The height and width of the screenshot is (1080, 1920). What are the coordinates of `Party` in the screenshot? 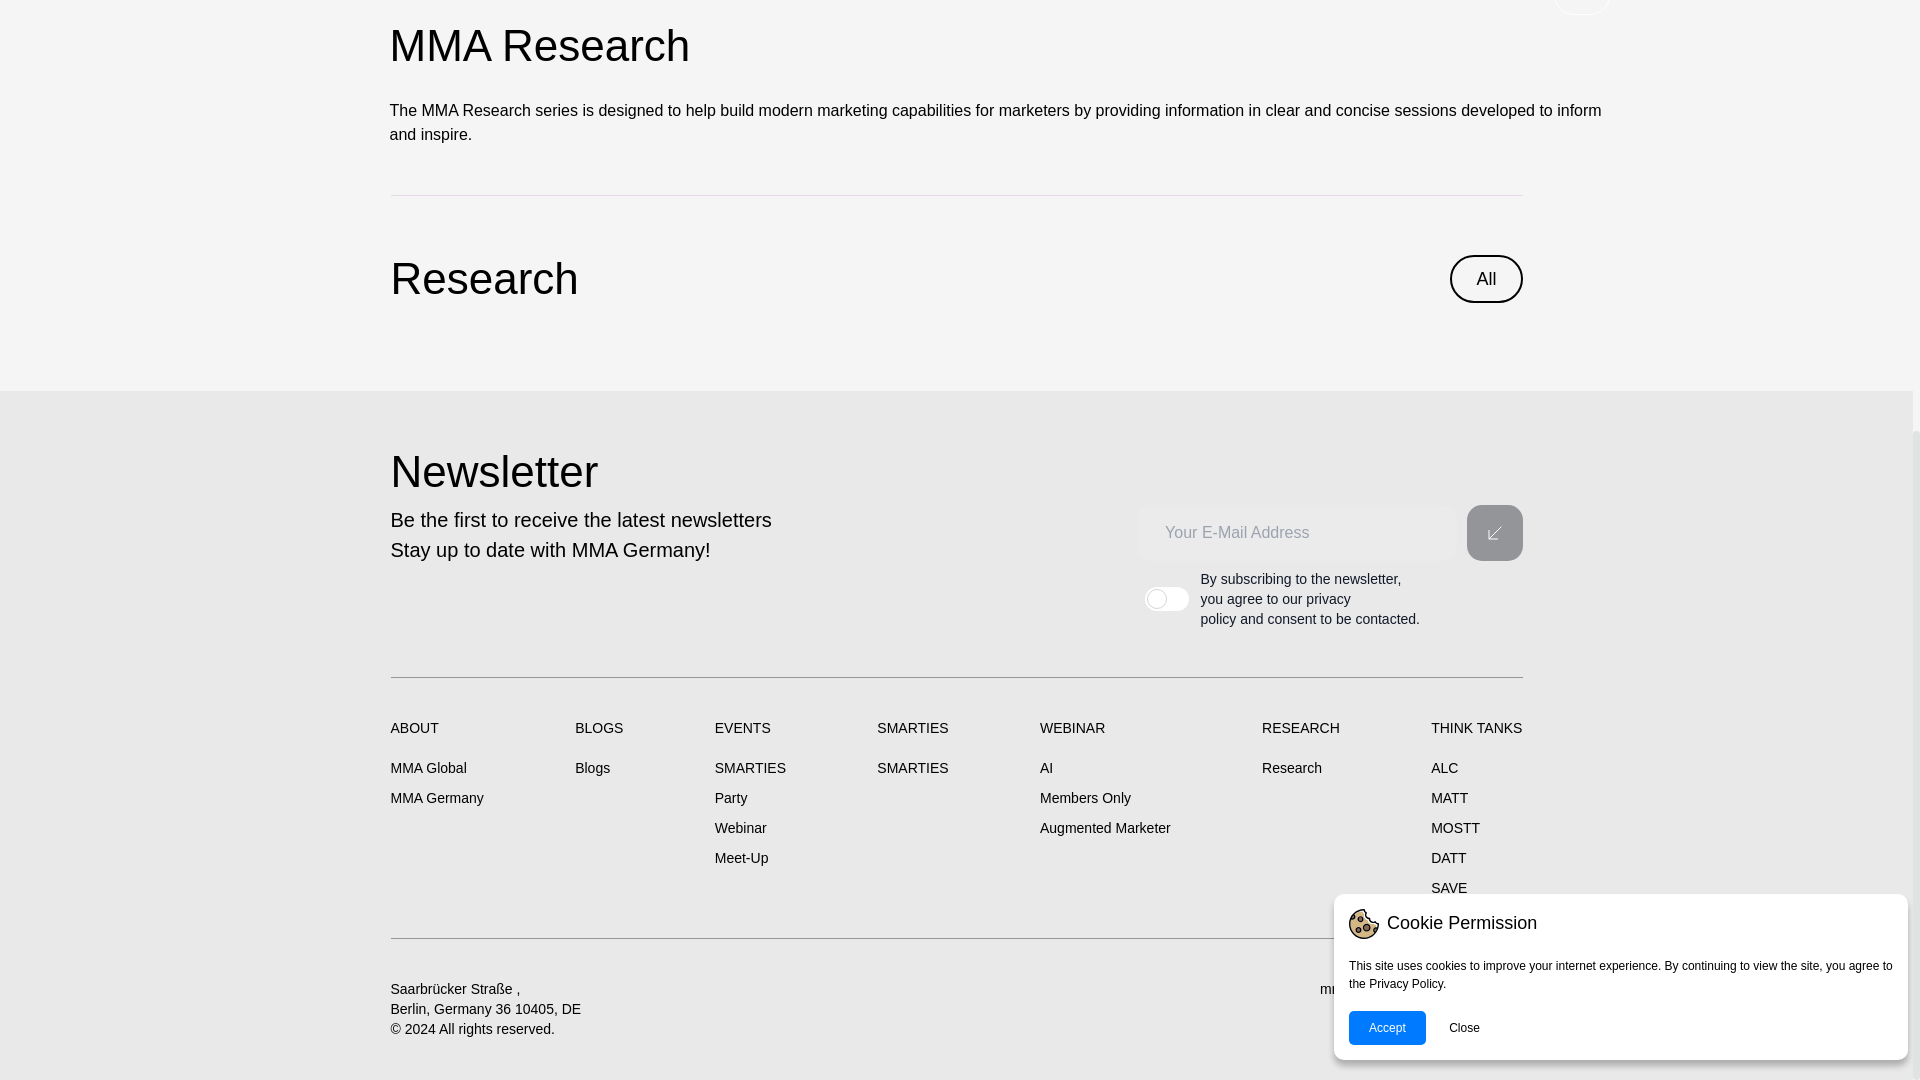 It's located at (750, 798).